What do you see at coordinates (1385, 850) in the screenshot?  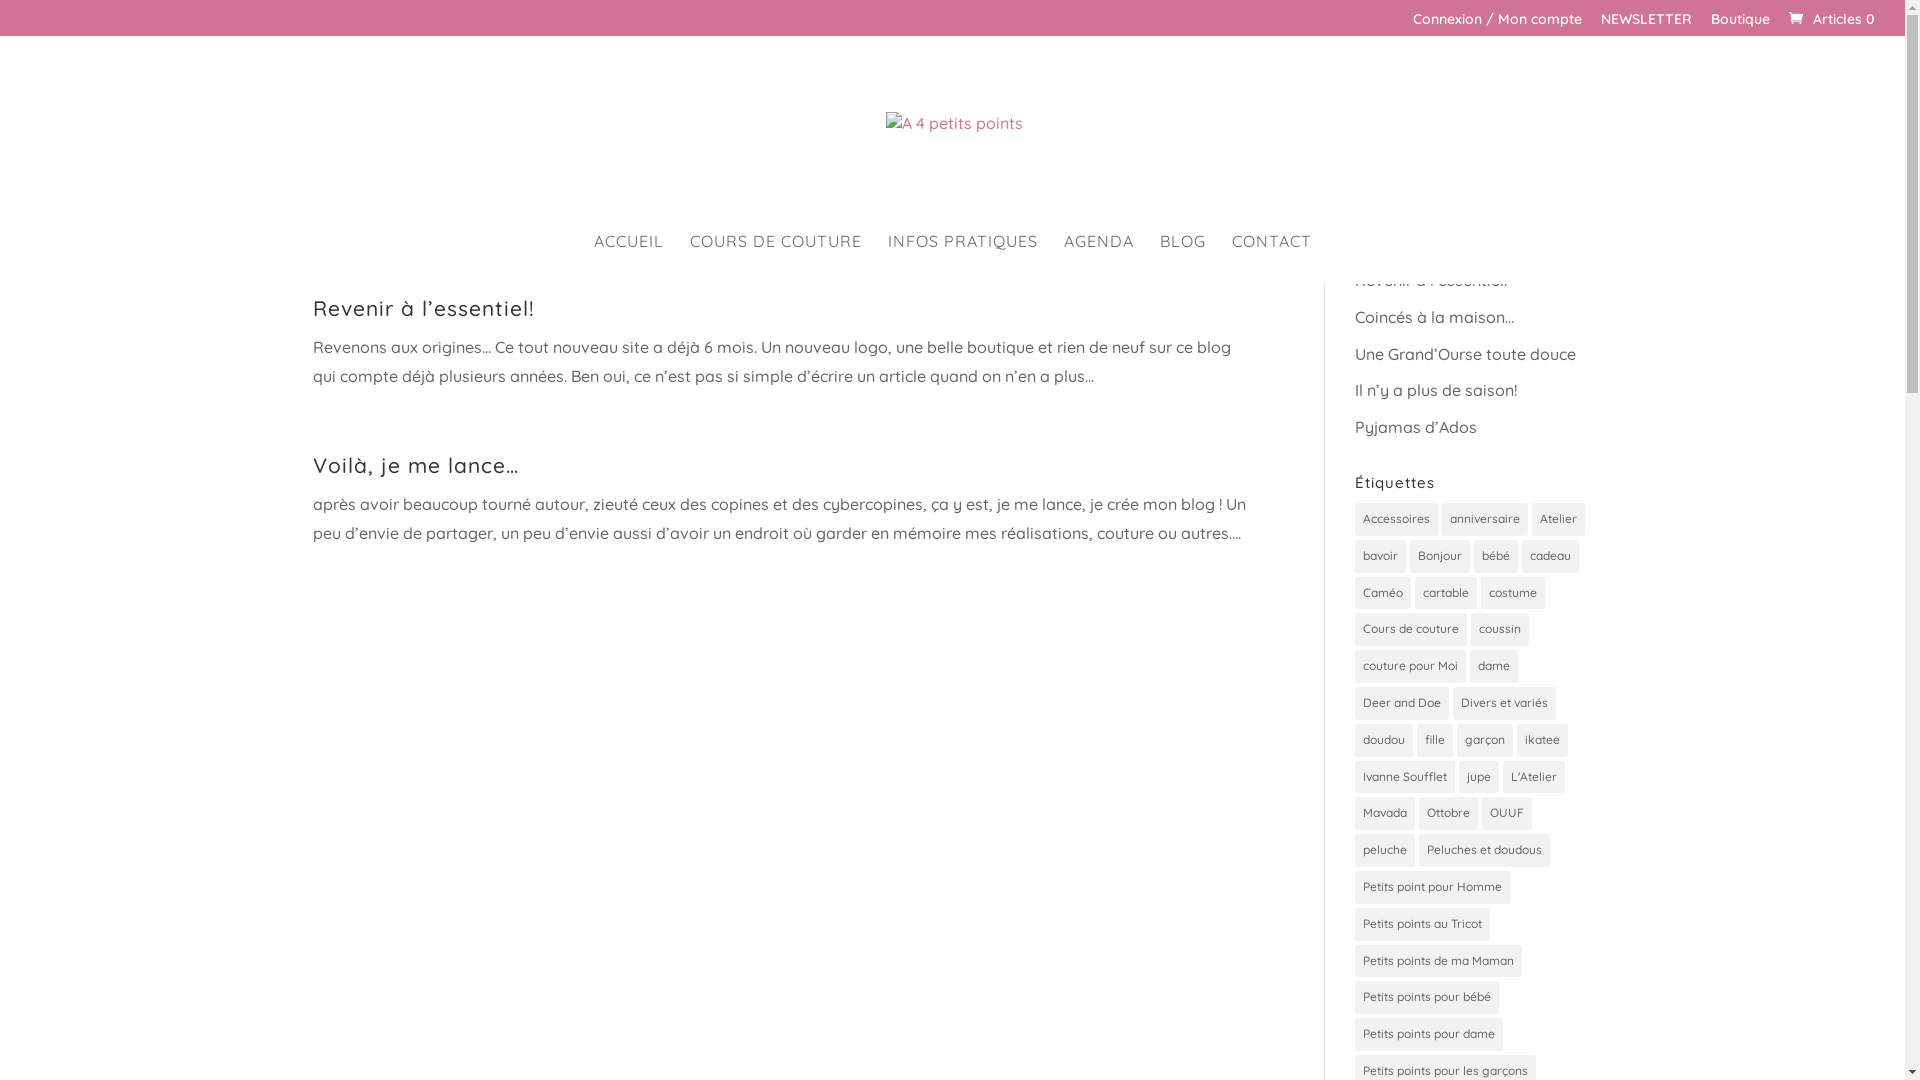 I see `peluche` at bounding box center [1385, 850].